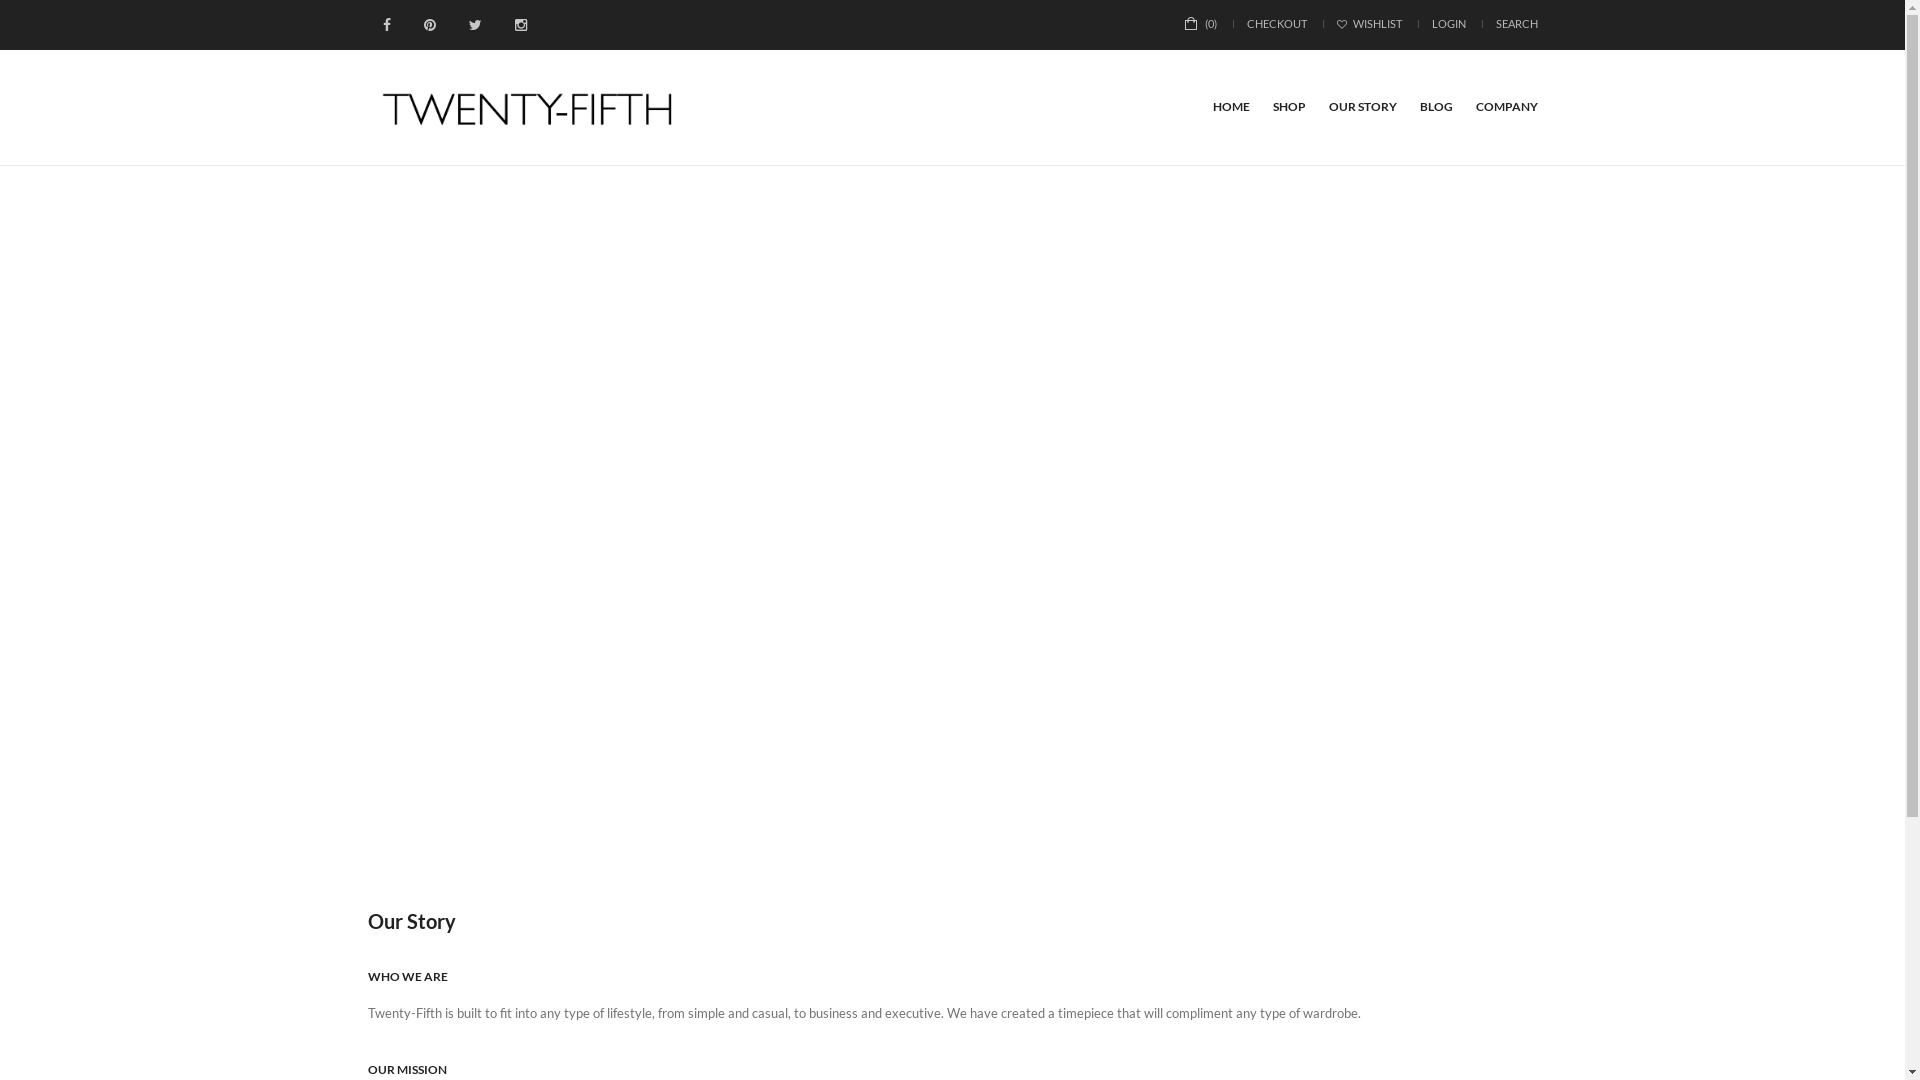  Describe the element at coordinates (1288, 107) in the screenshot. I see `SHOP` at that location.